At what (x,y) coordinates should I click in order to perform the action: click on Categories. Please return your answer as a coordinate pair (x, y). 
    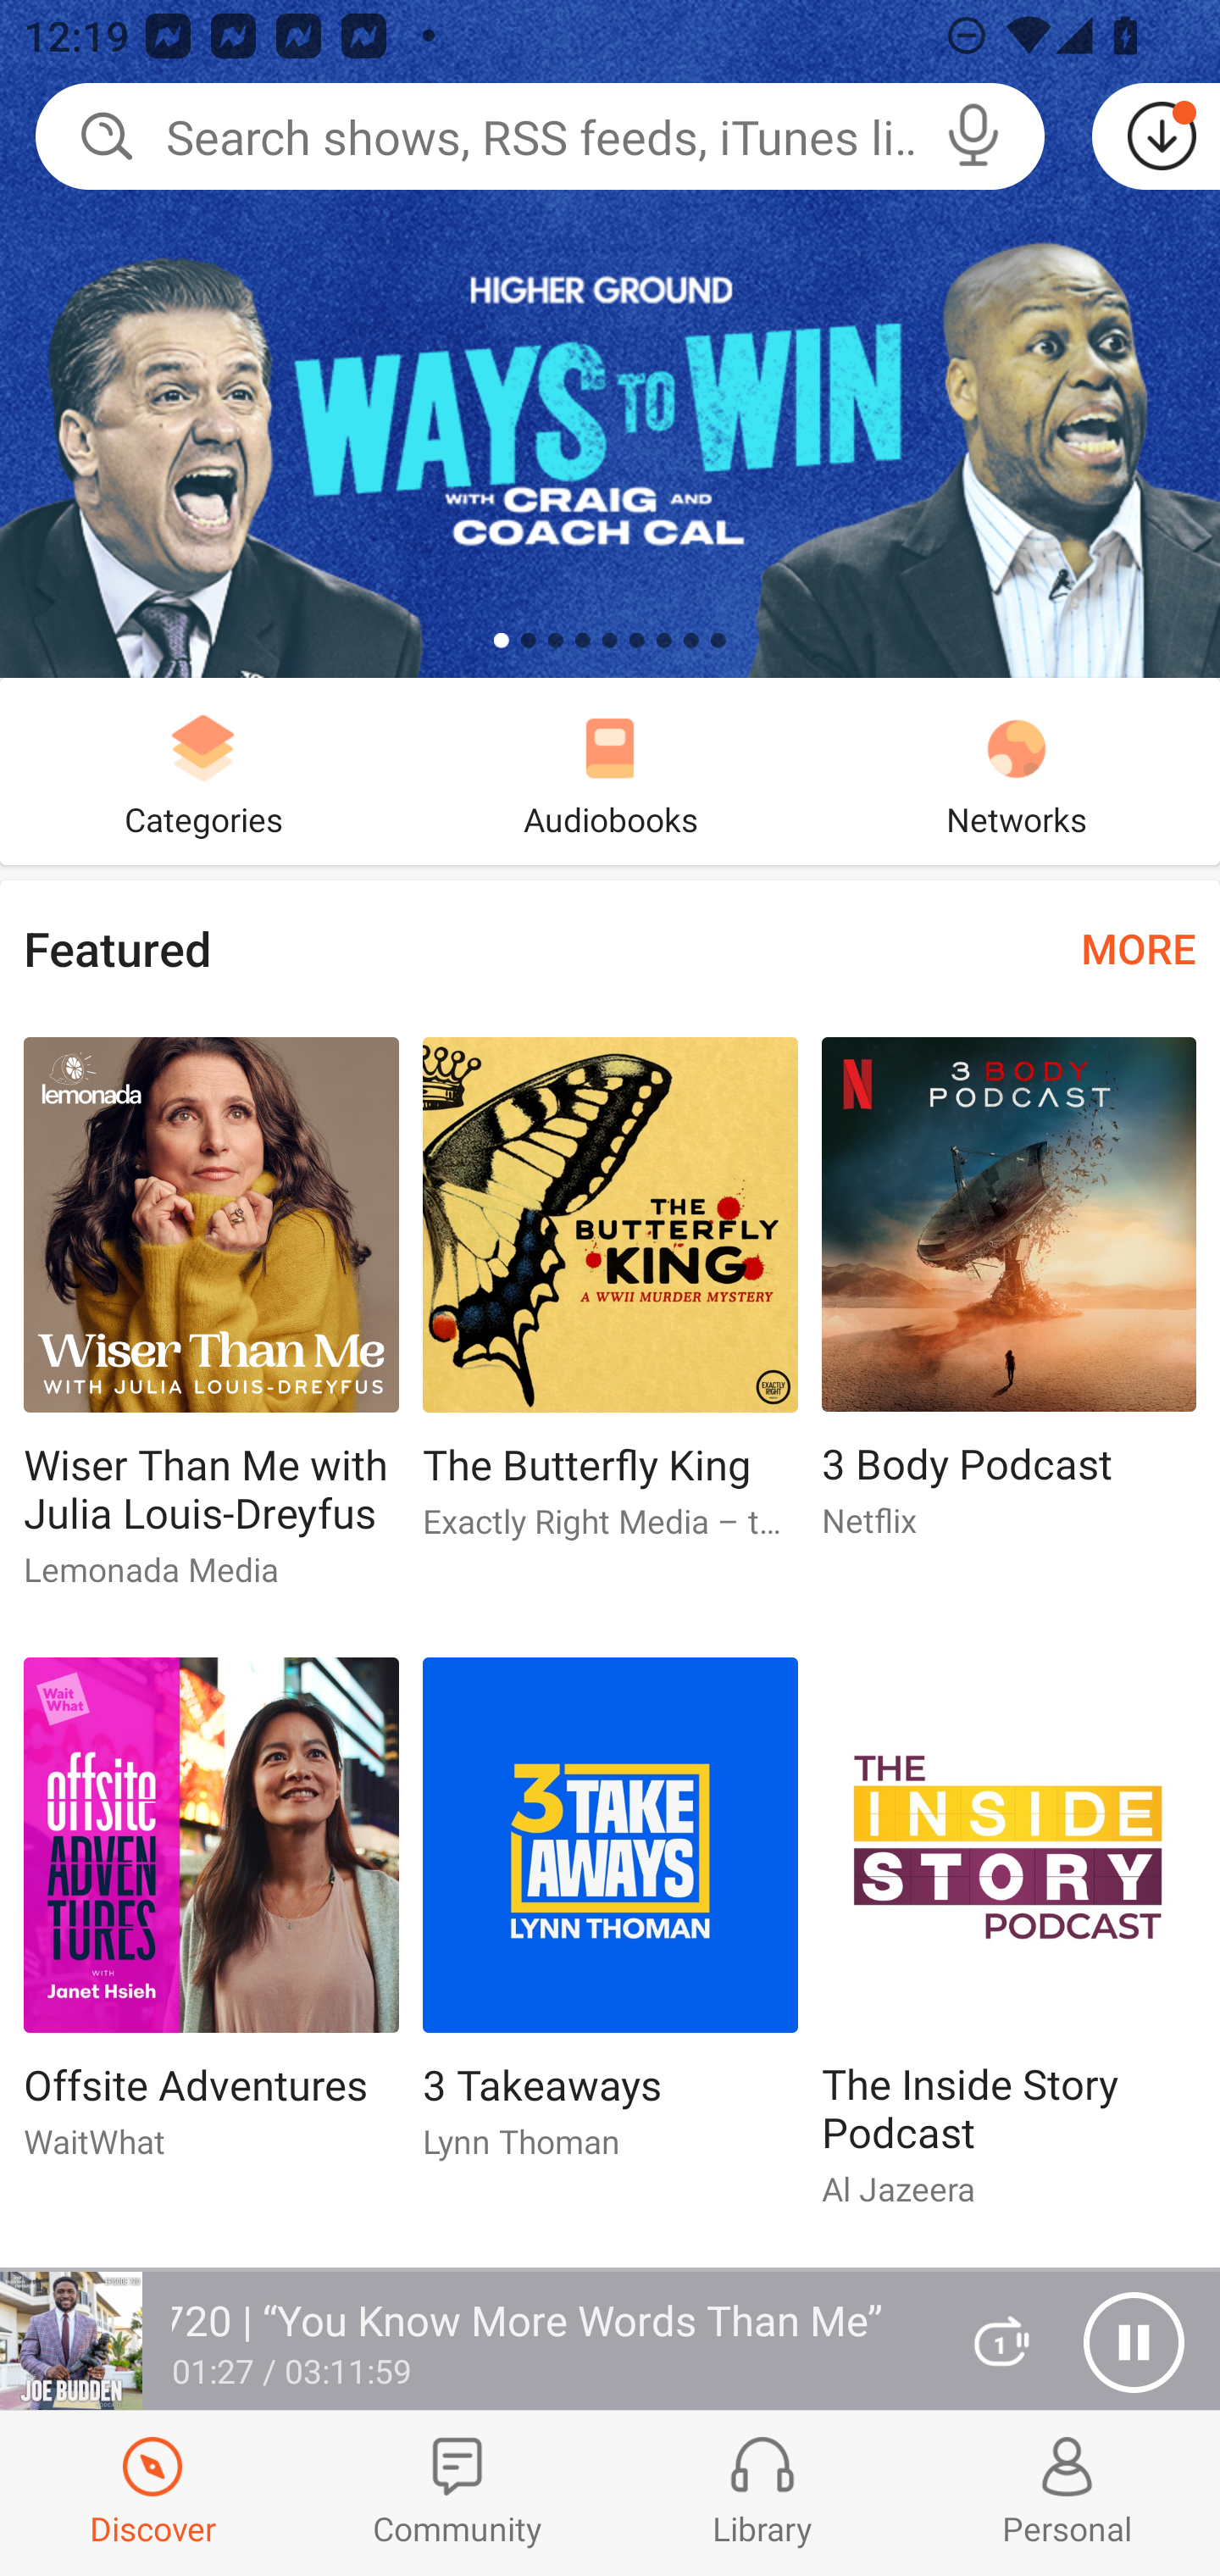
    Looking at the image, I should click on (203, 771).